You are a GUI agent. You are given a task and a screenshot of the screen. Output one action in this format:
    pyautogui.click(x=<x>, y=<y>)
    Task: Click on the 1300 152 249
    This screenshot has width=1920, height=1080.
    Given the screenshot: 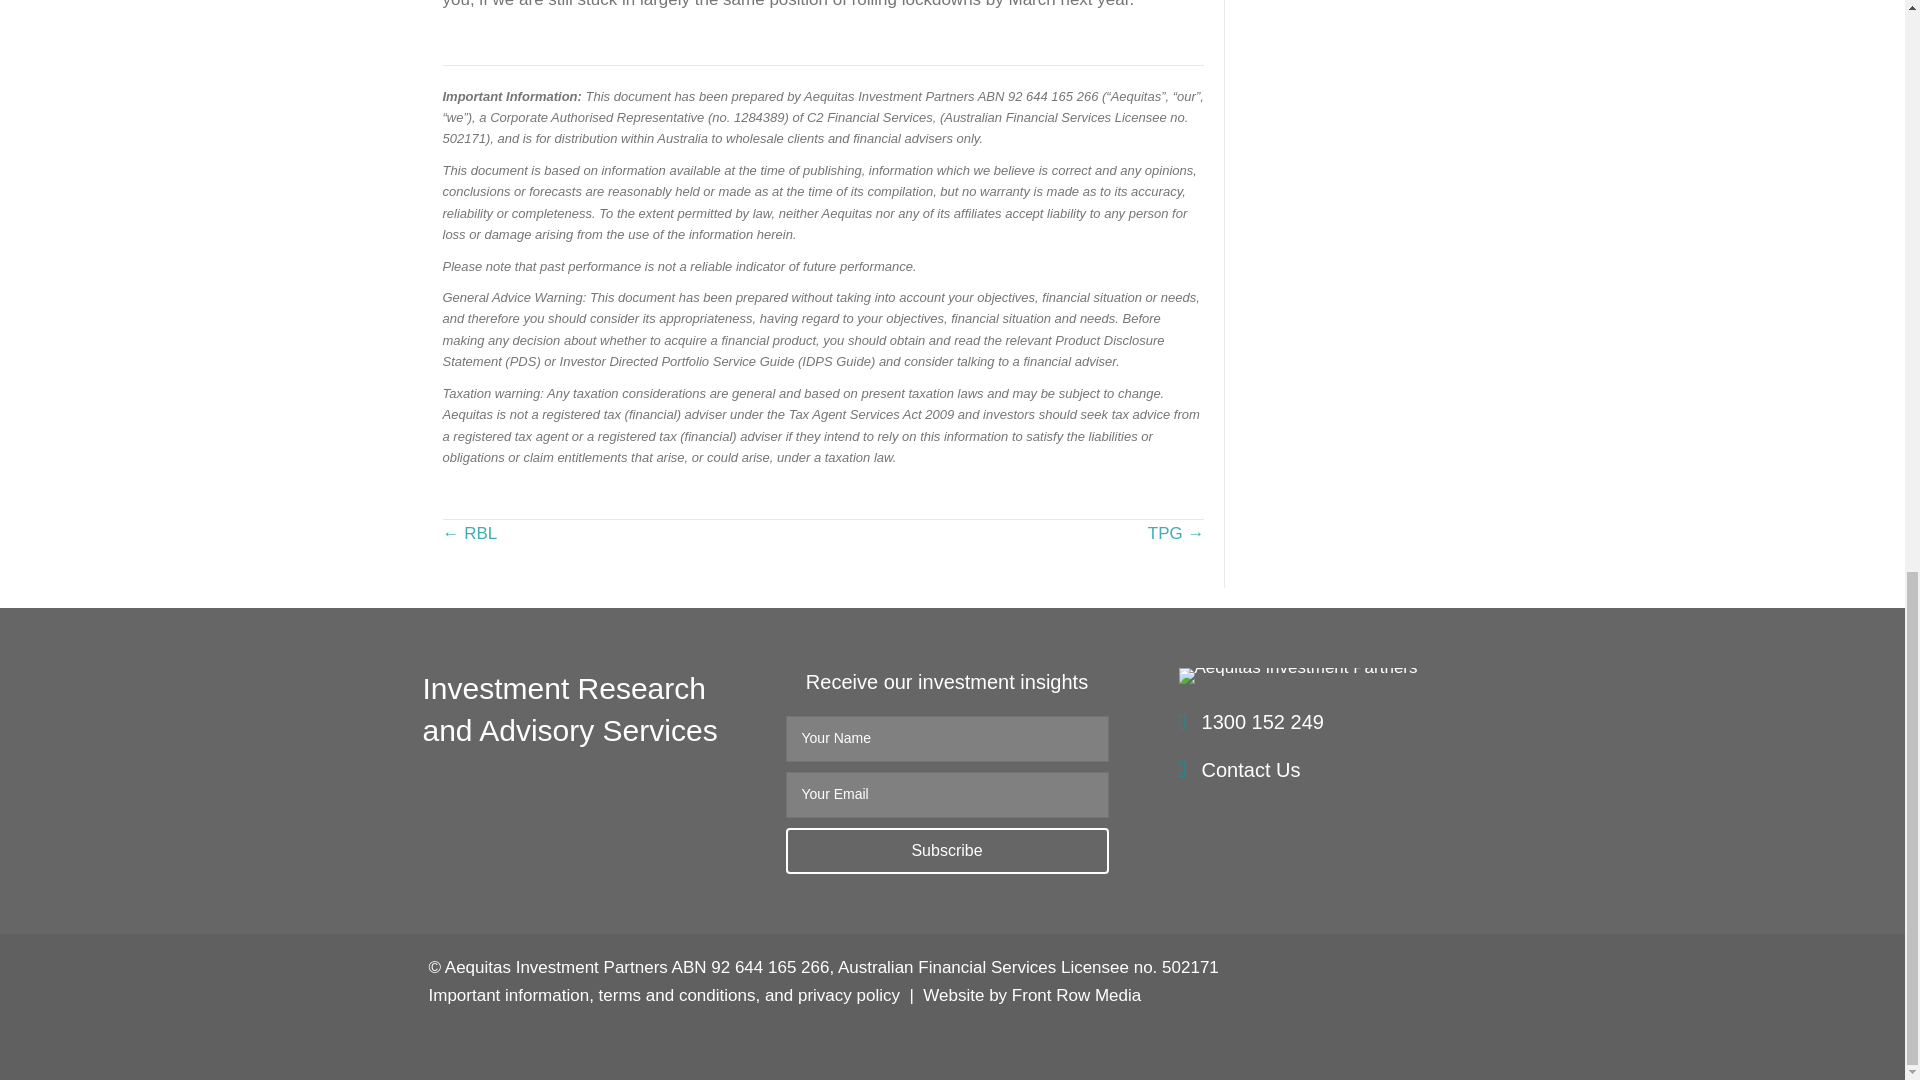 What is the action you would take?
    pyautogui.click(x=1262, y=722)
    